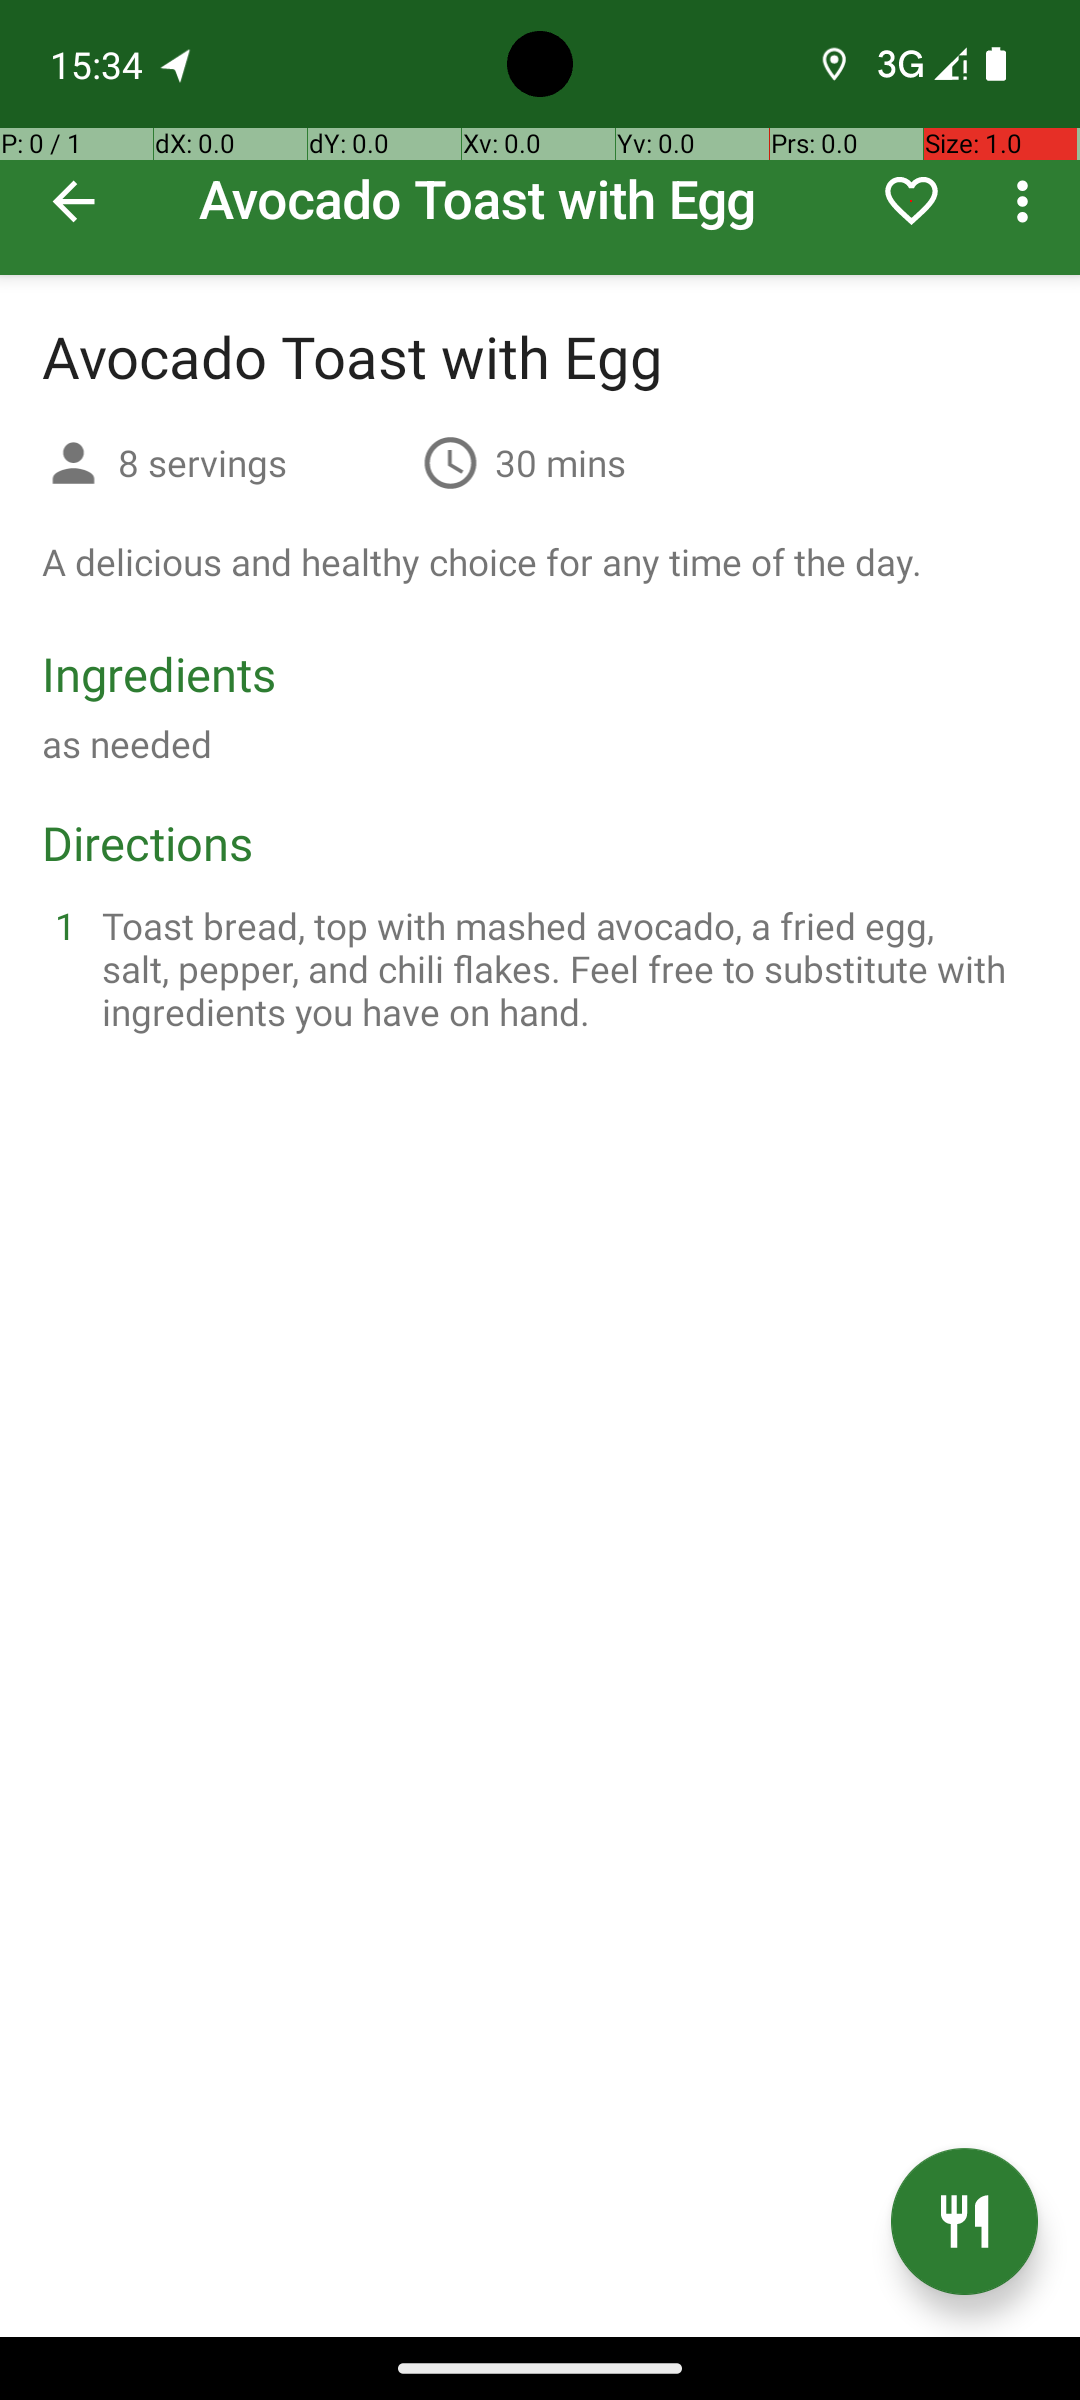 The width and height of the screenshot is (1080, 2400). What do you see at coordinates (564, 968) in the screenshot?
I see `Toast bread, top with mashed avocado, a fried egg, salt, pepper, and chili flakes. Feel free to substitute with ingredients you have on hand.` at bounding box center [564, 968].